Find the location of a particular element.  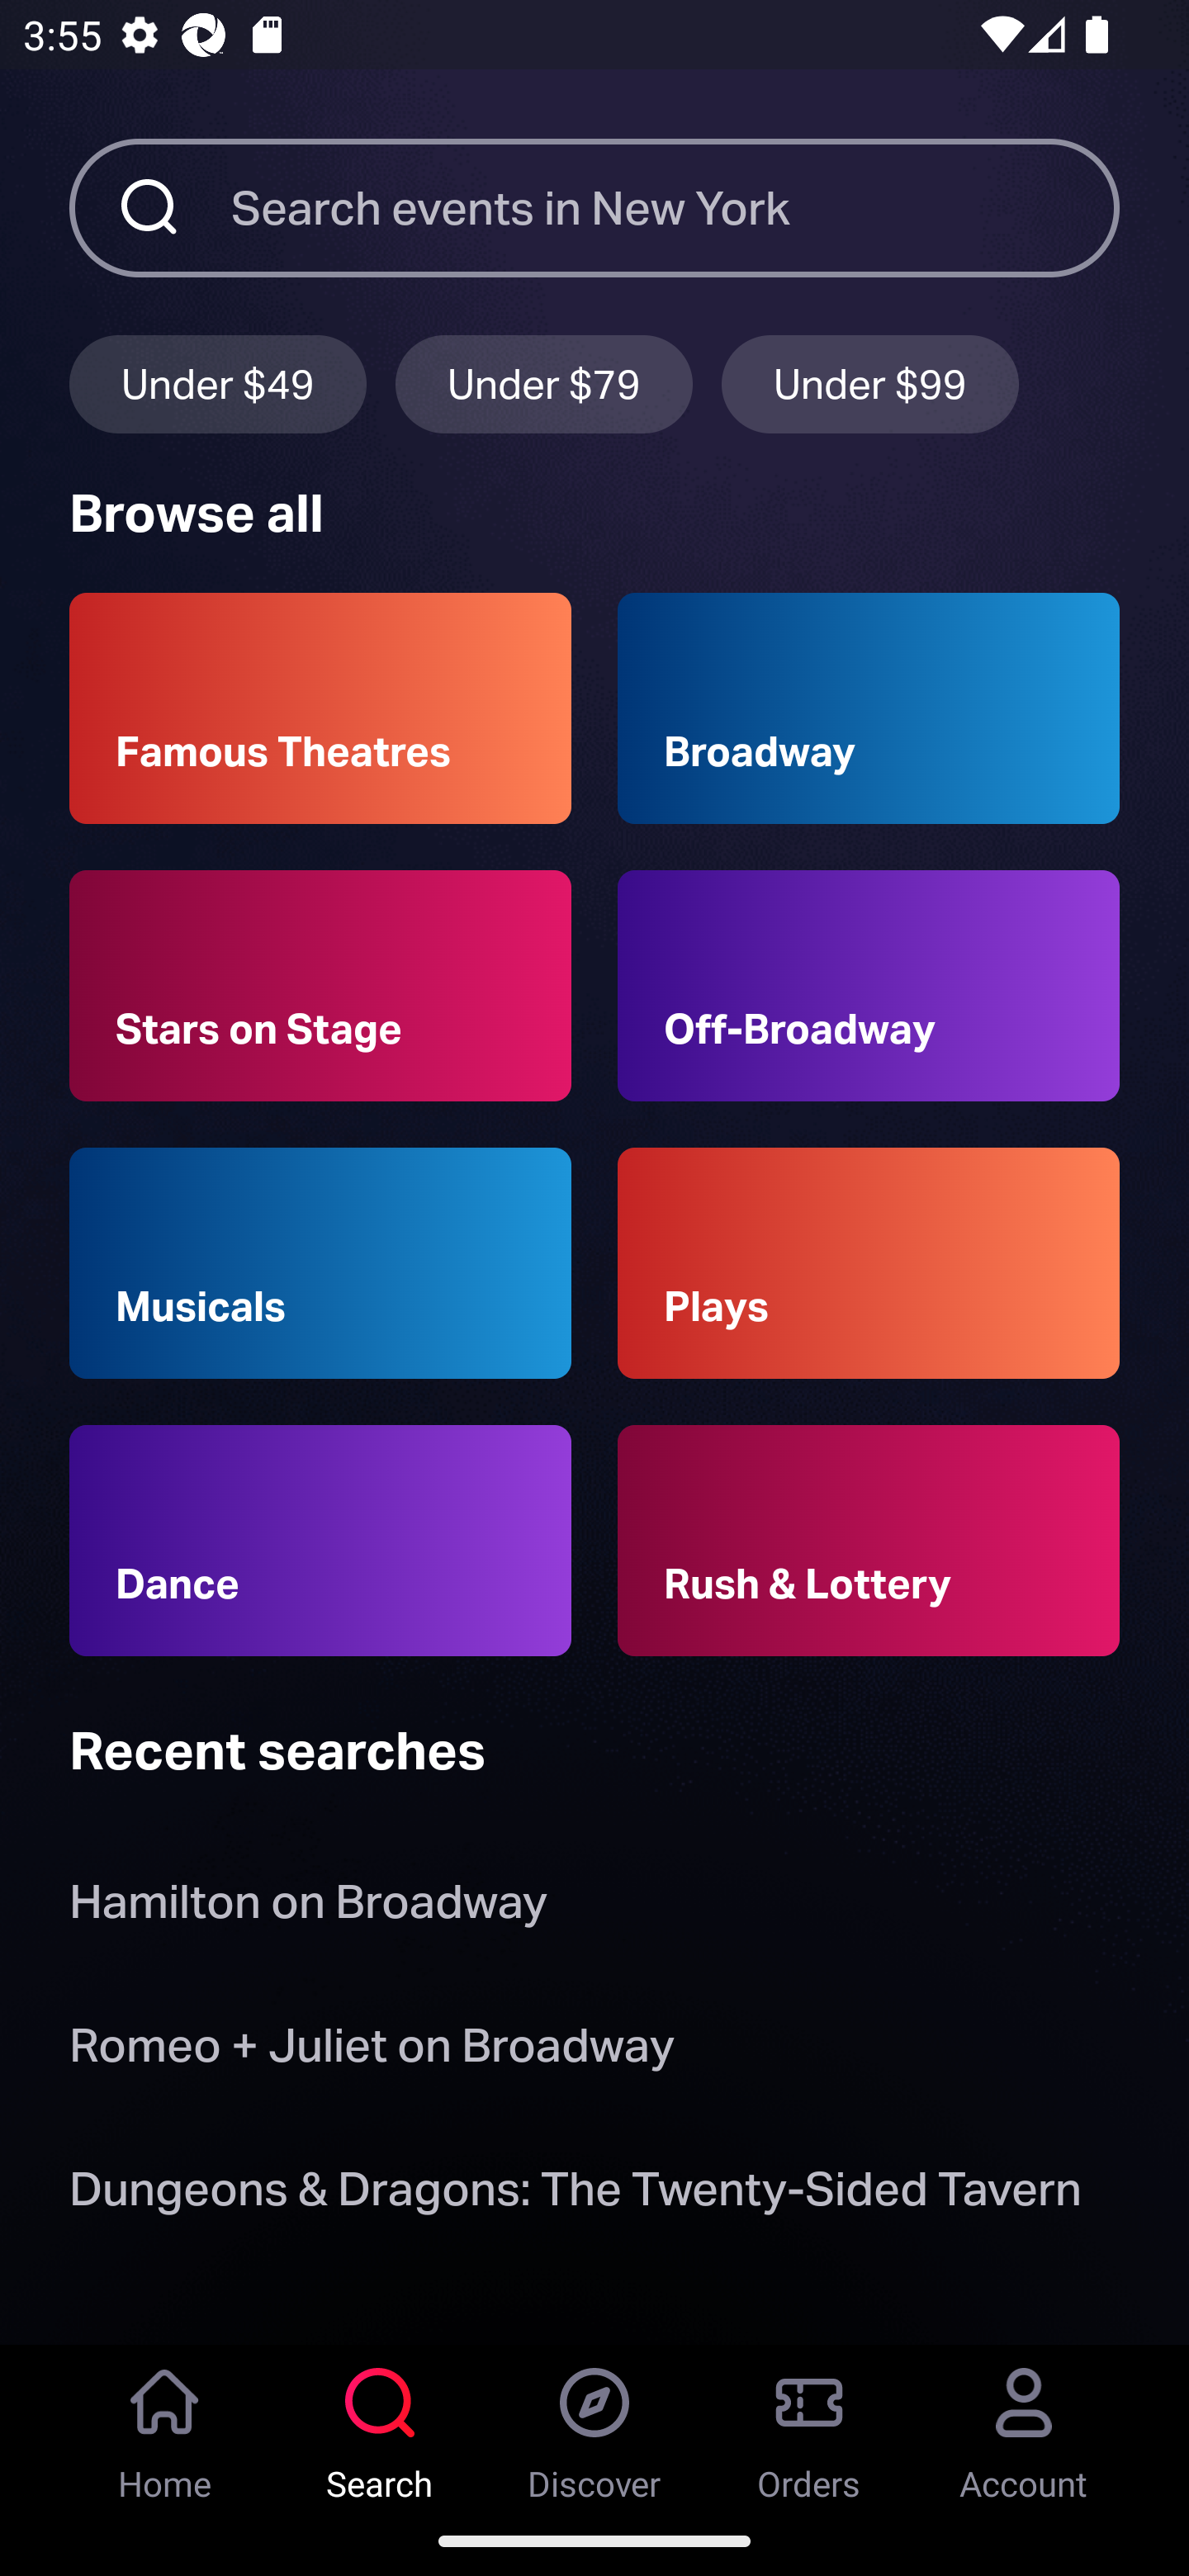

Dungeons & Dragons: The Twenty-Sided Tavern is located at coordinates (575, 2195).